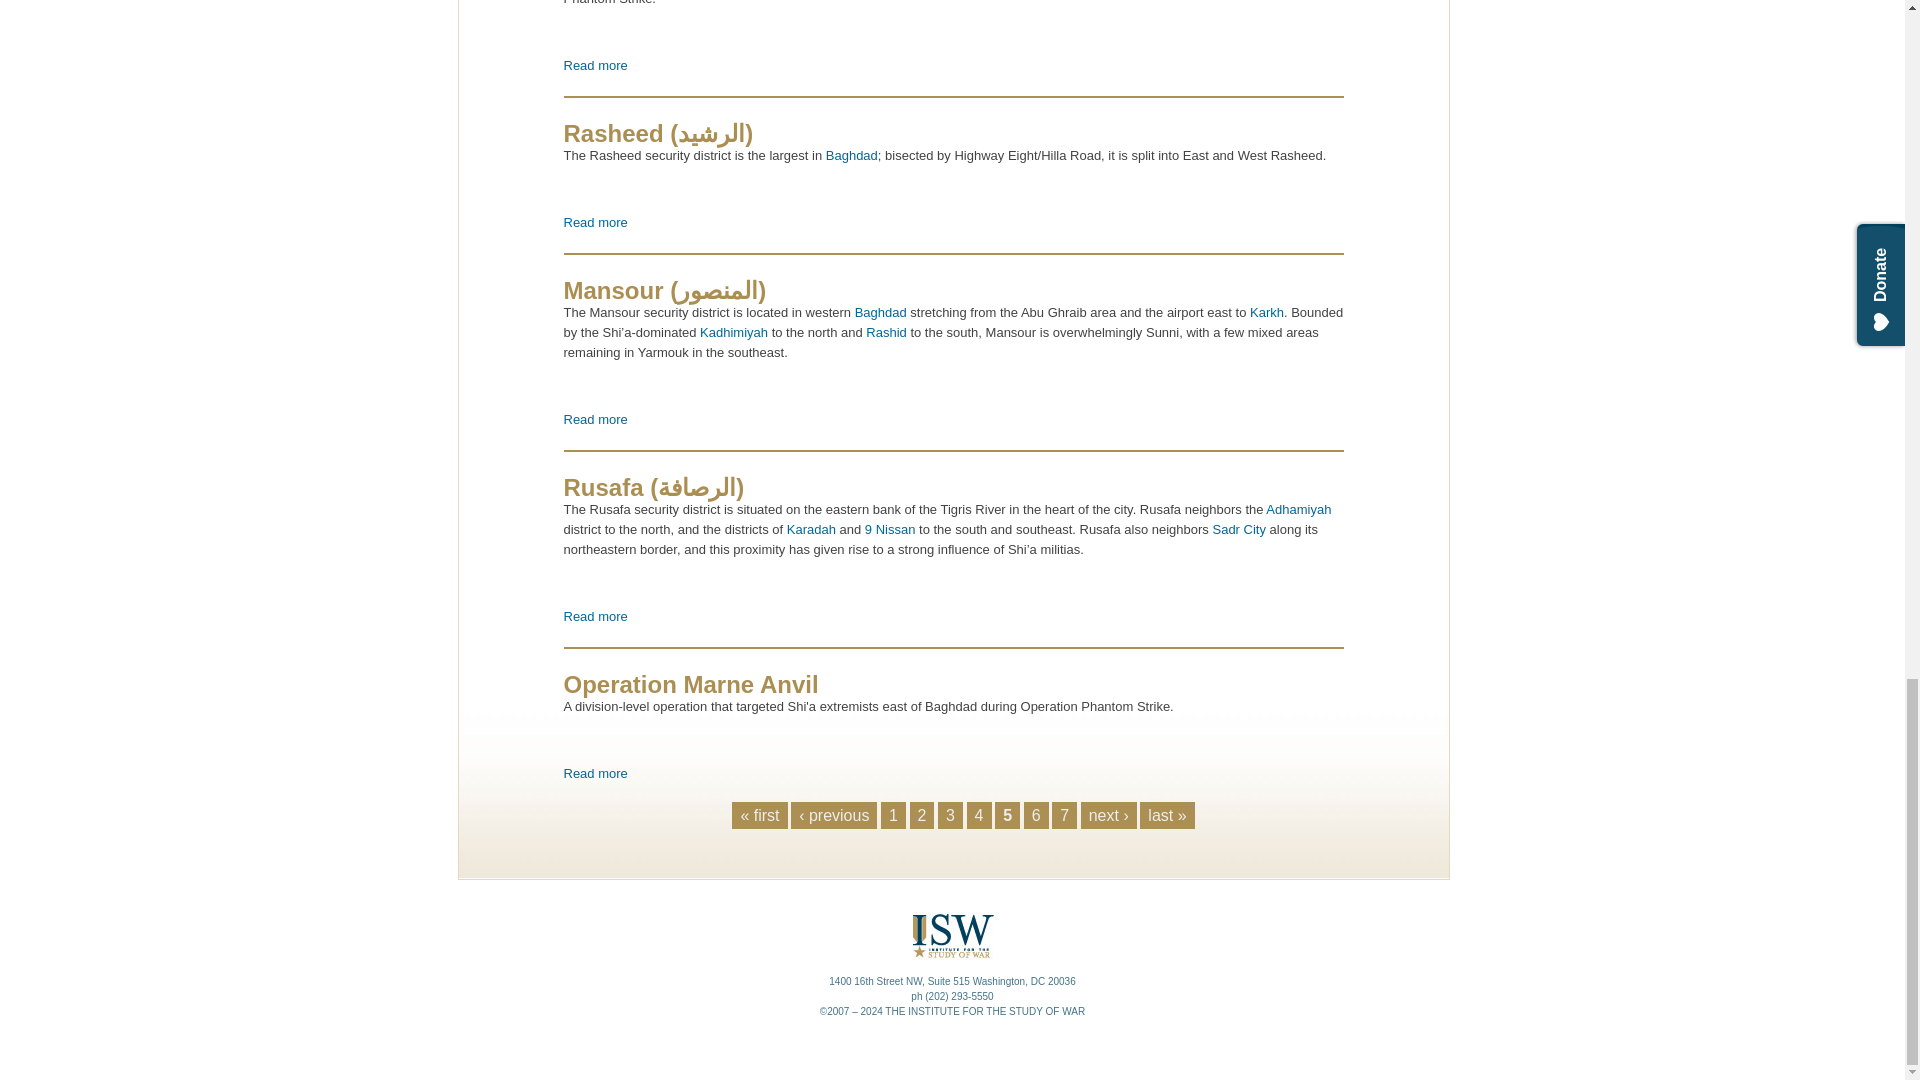 Image resolution: width=1920 pixels, height=1080 pixels. What do you see at coordinates (596, 66) in the screenshot?
I see `Rashid` at bounding box center [596, 66].